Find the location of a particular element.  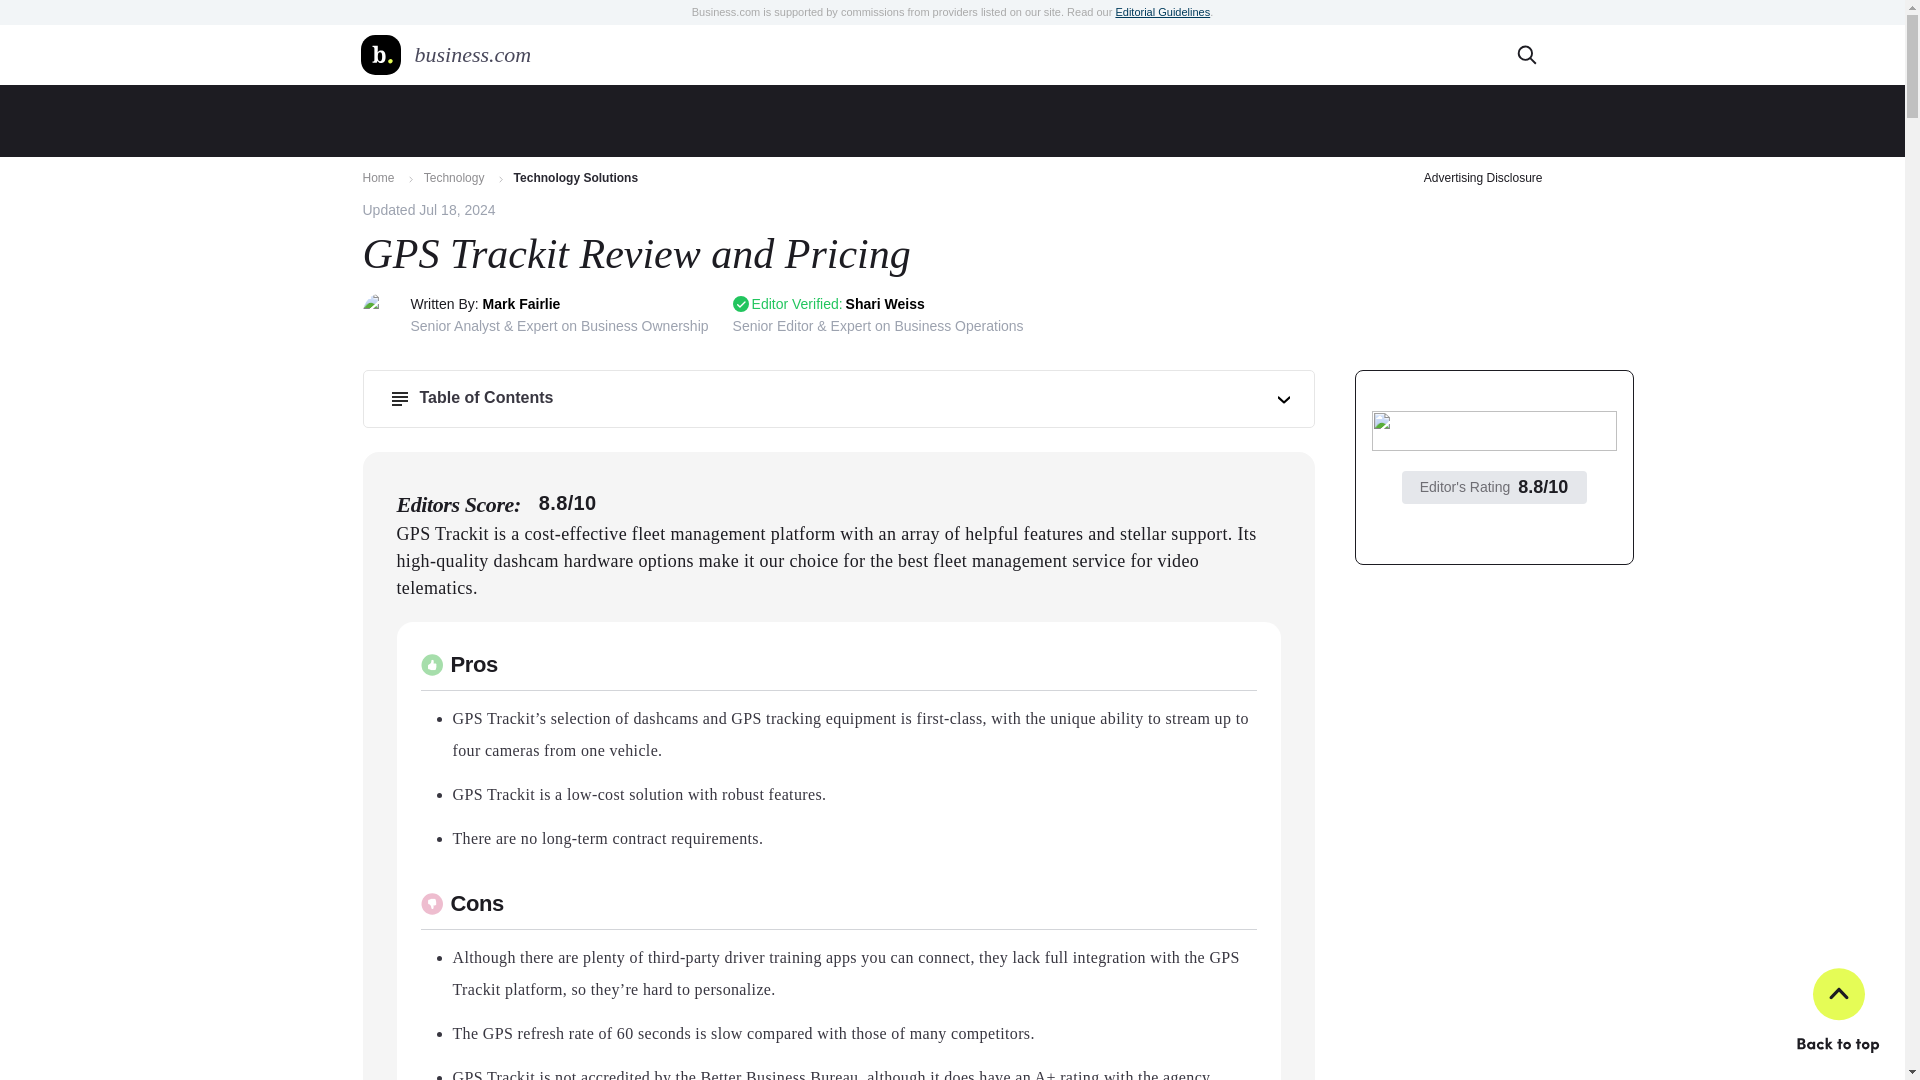

Arrow is located at coordinates (500, 180).